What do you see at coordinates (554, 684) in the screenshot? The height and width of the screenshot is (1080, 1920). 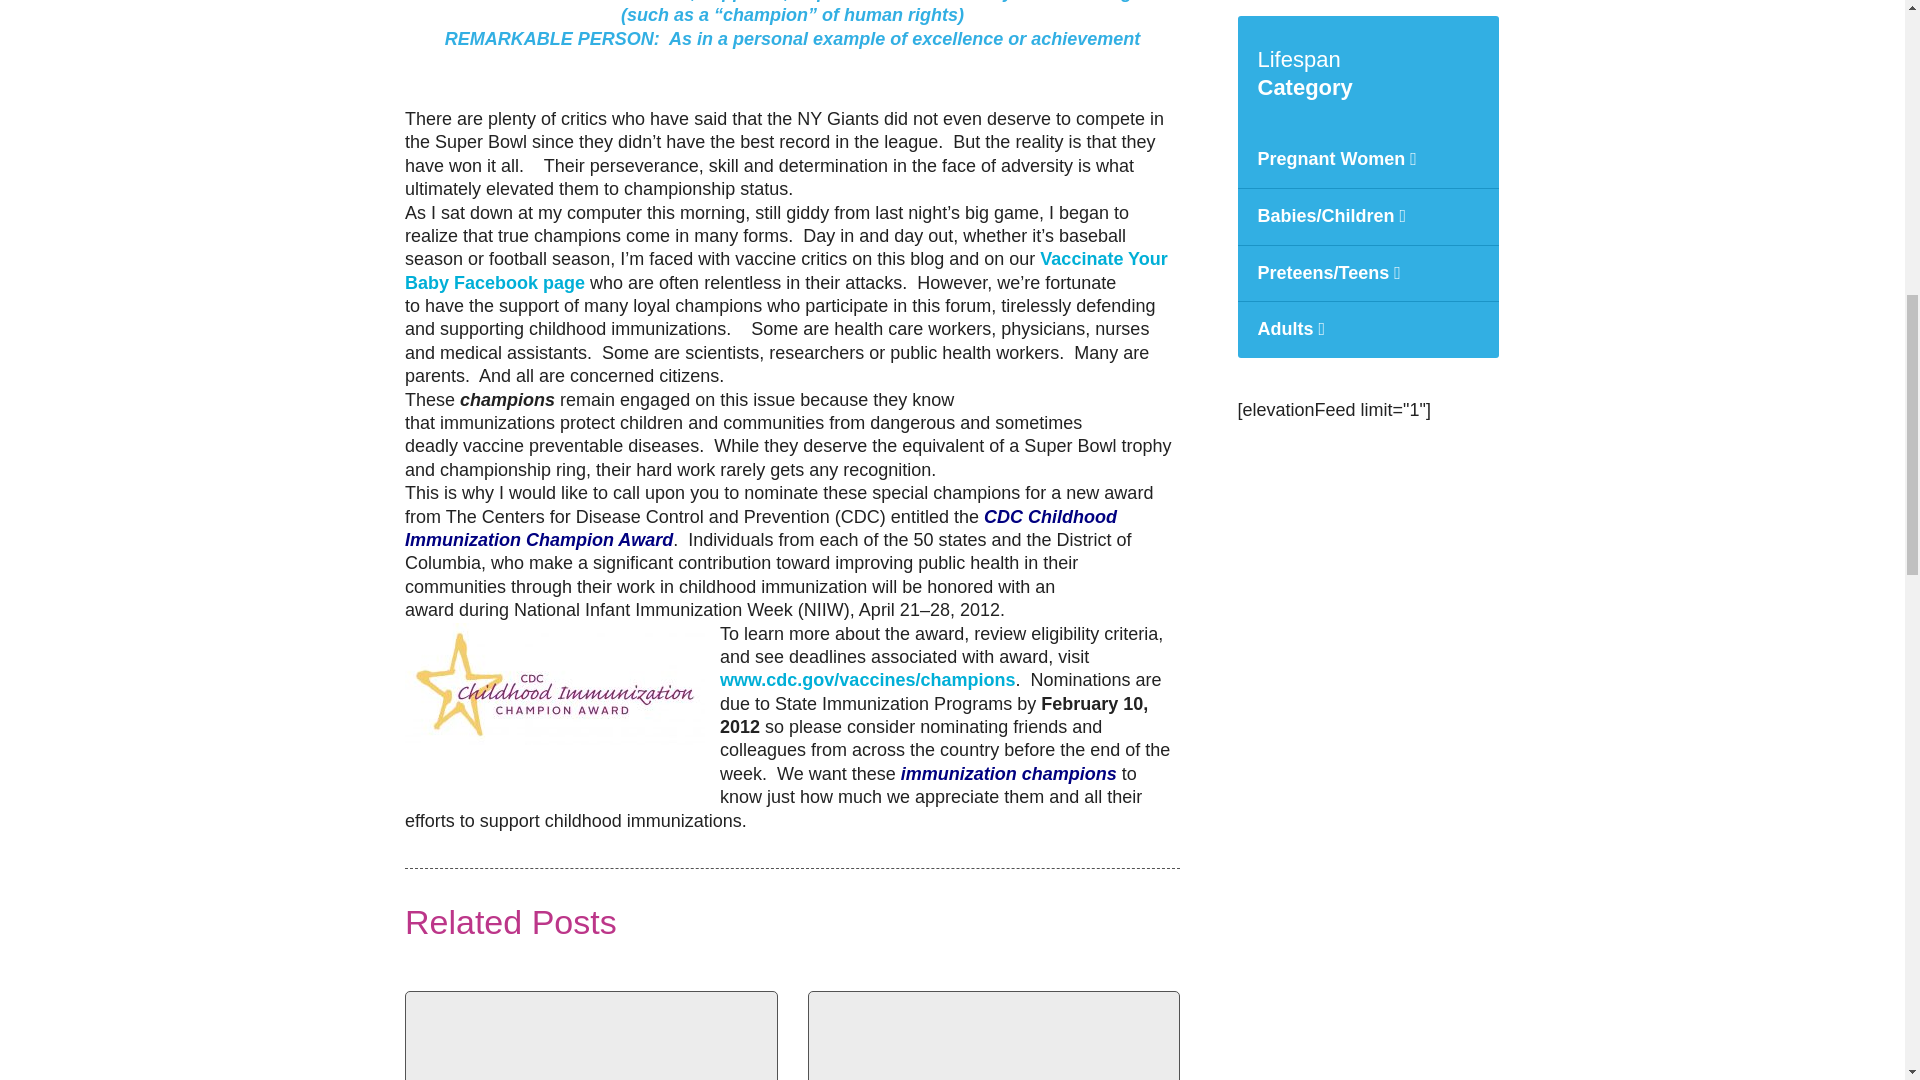 I see `CDCchamp-award` at bounding box center [554, 684].